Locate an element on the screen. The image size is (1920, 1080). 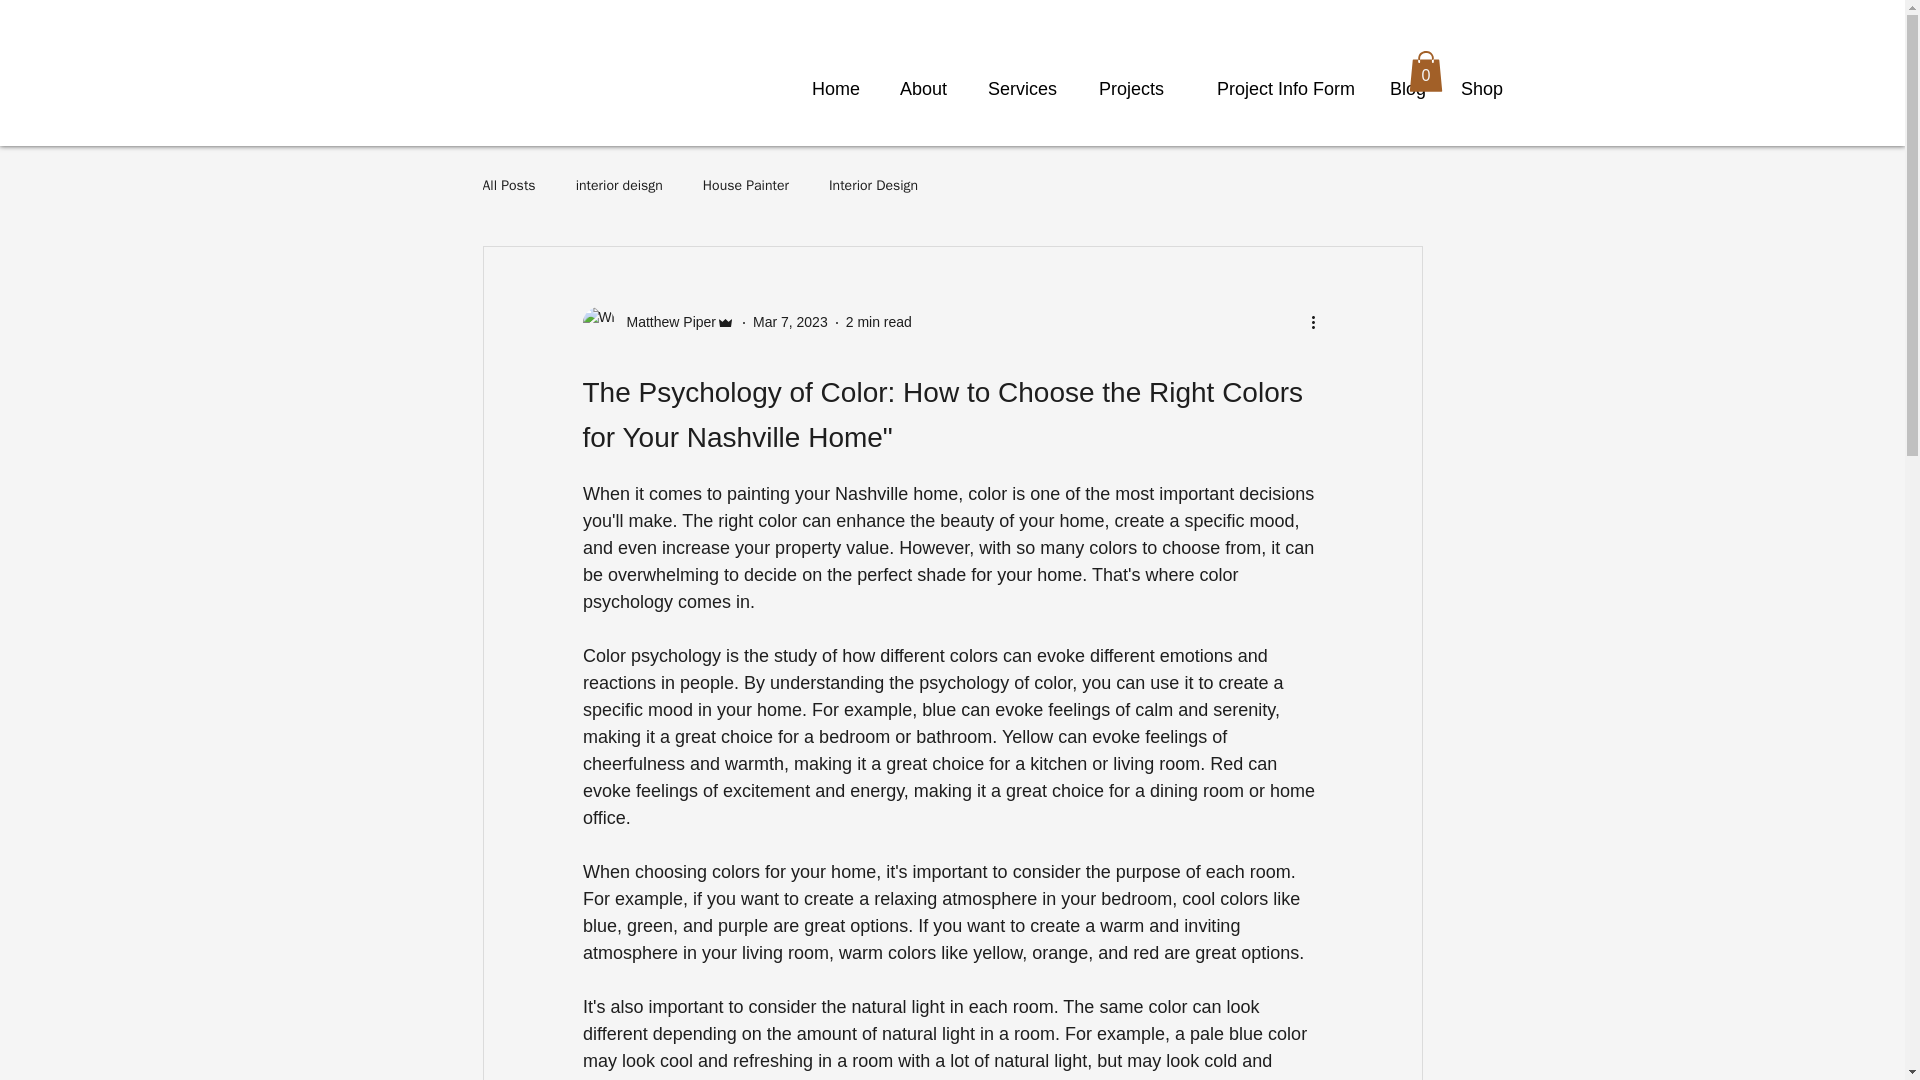
Mar 7, 2023 is located at coordinates (790, 322).